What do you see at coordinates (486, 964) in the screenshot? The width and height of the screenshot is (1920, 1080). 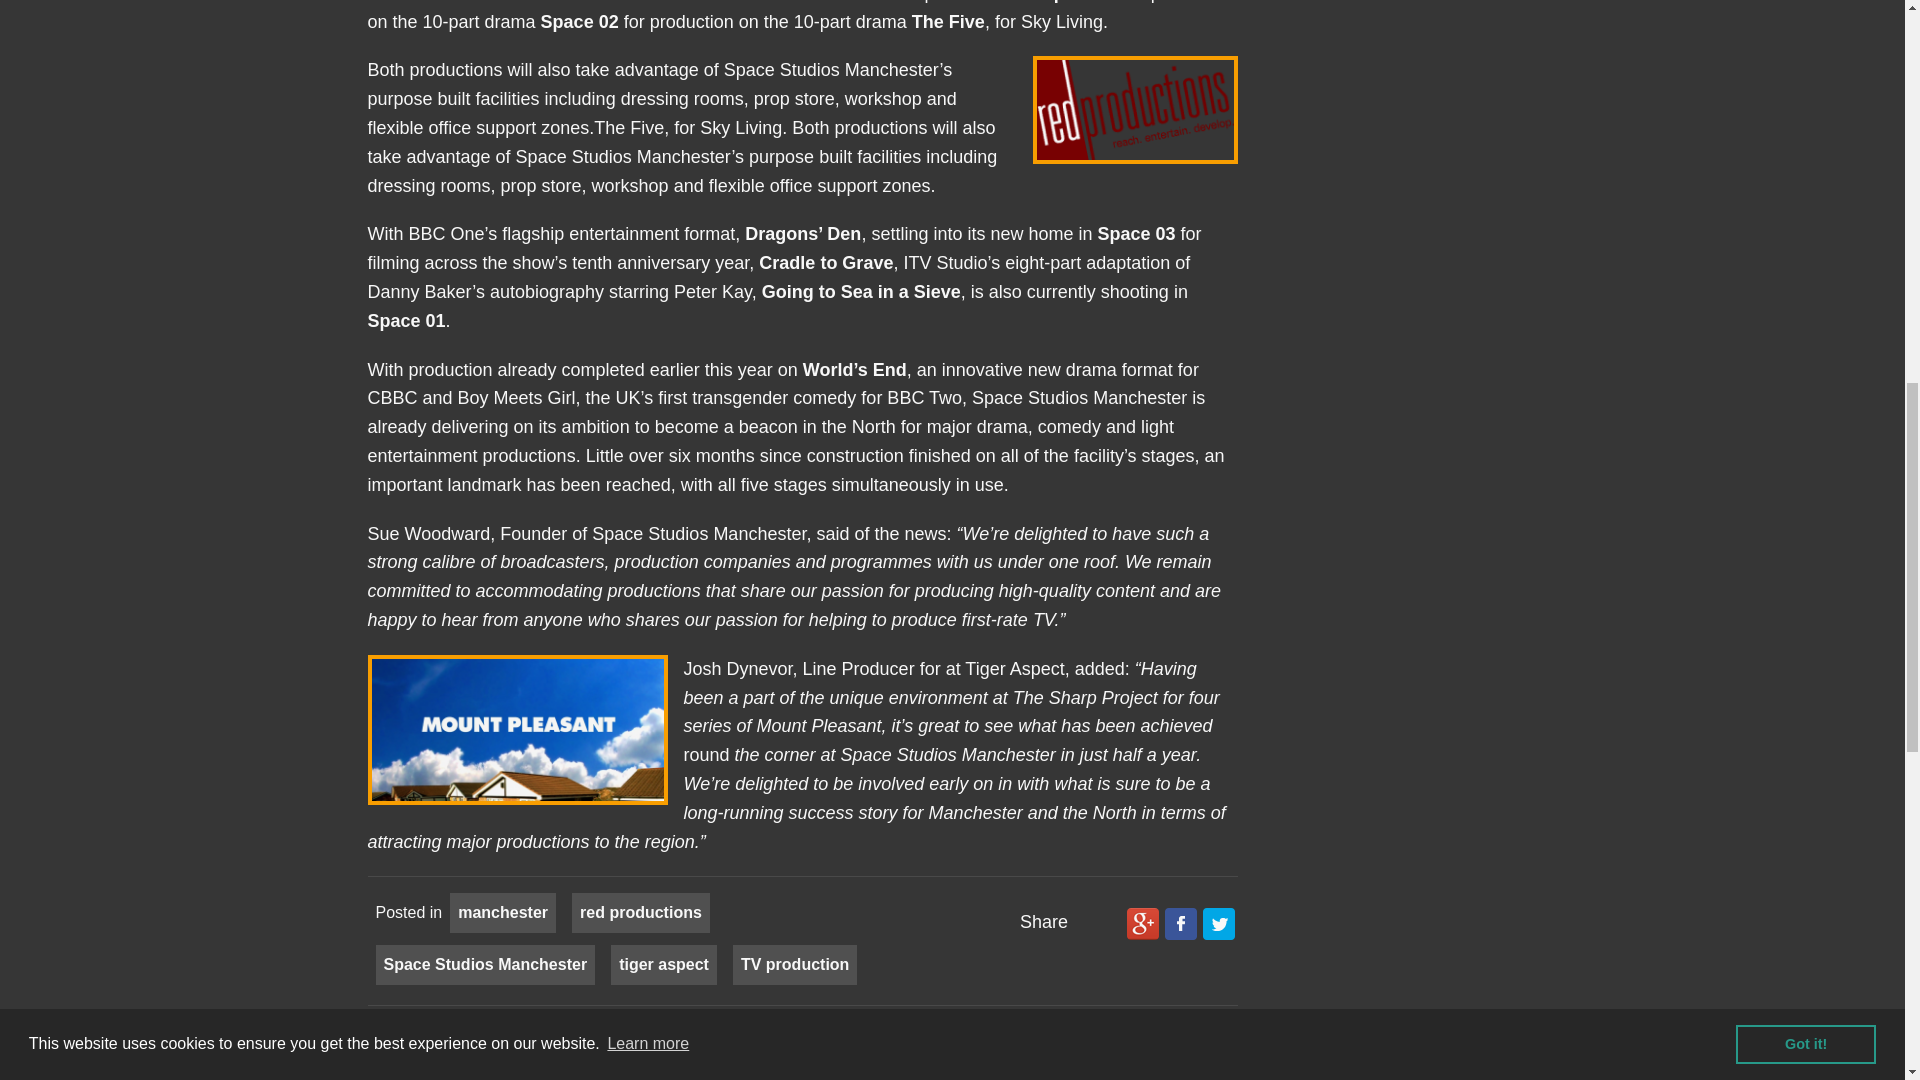 I see `Space Studios Manchester` at bounding box center [486, 964].